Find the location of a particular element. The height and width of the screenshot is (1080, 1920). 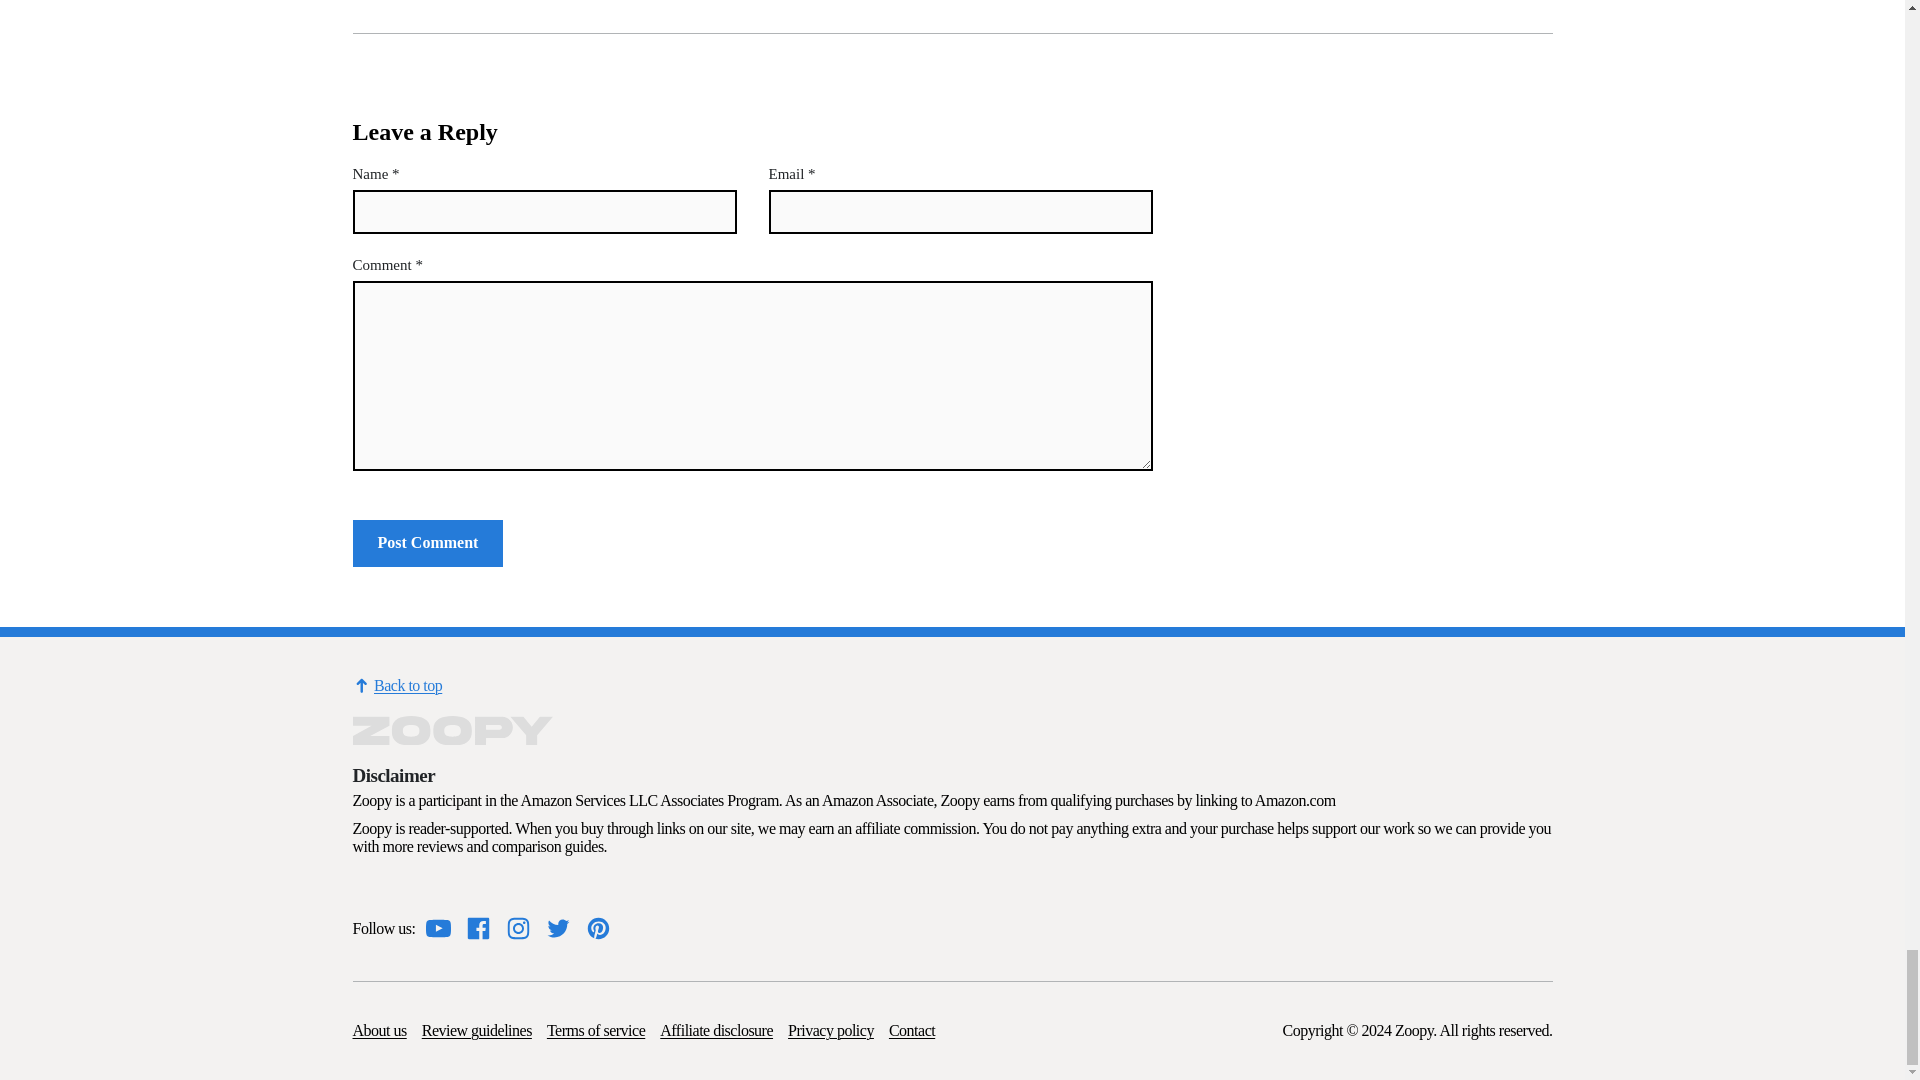

Affiliate disclosure is located at coordinates (716, 1030).